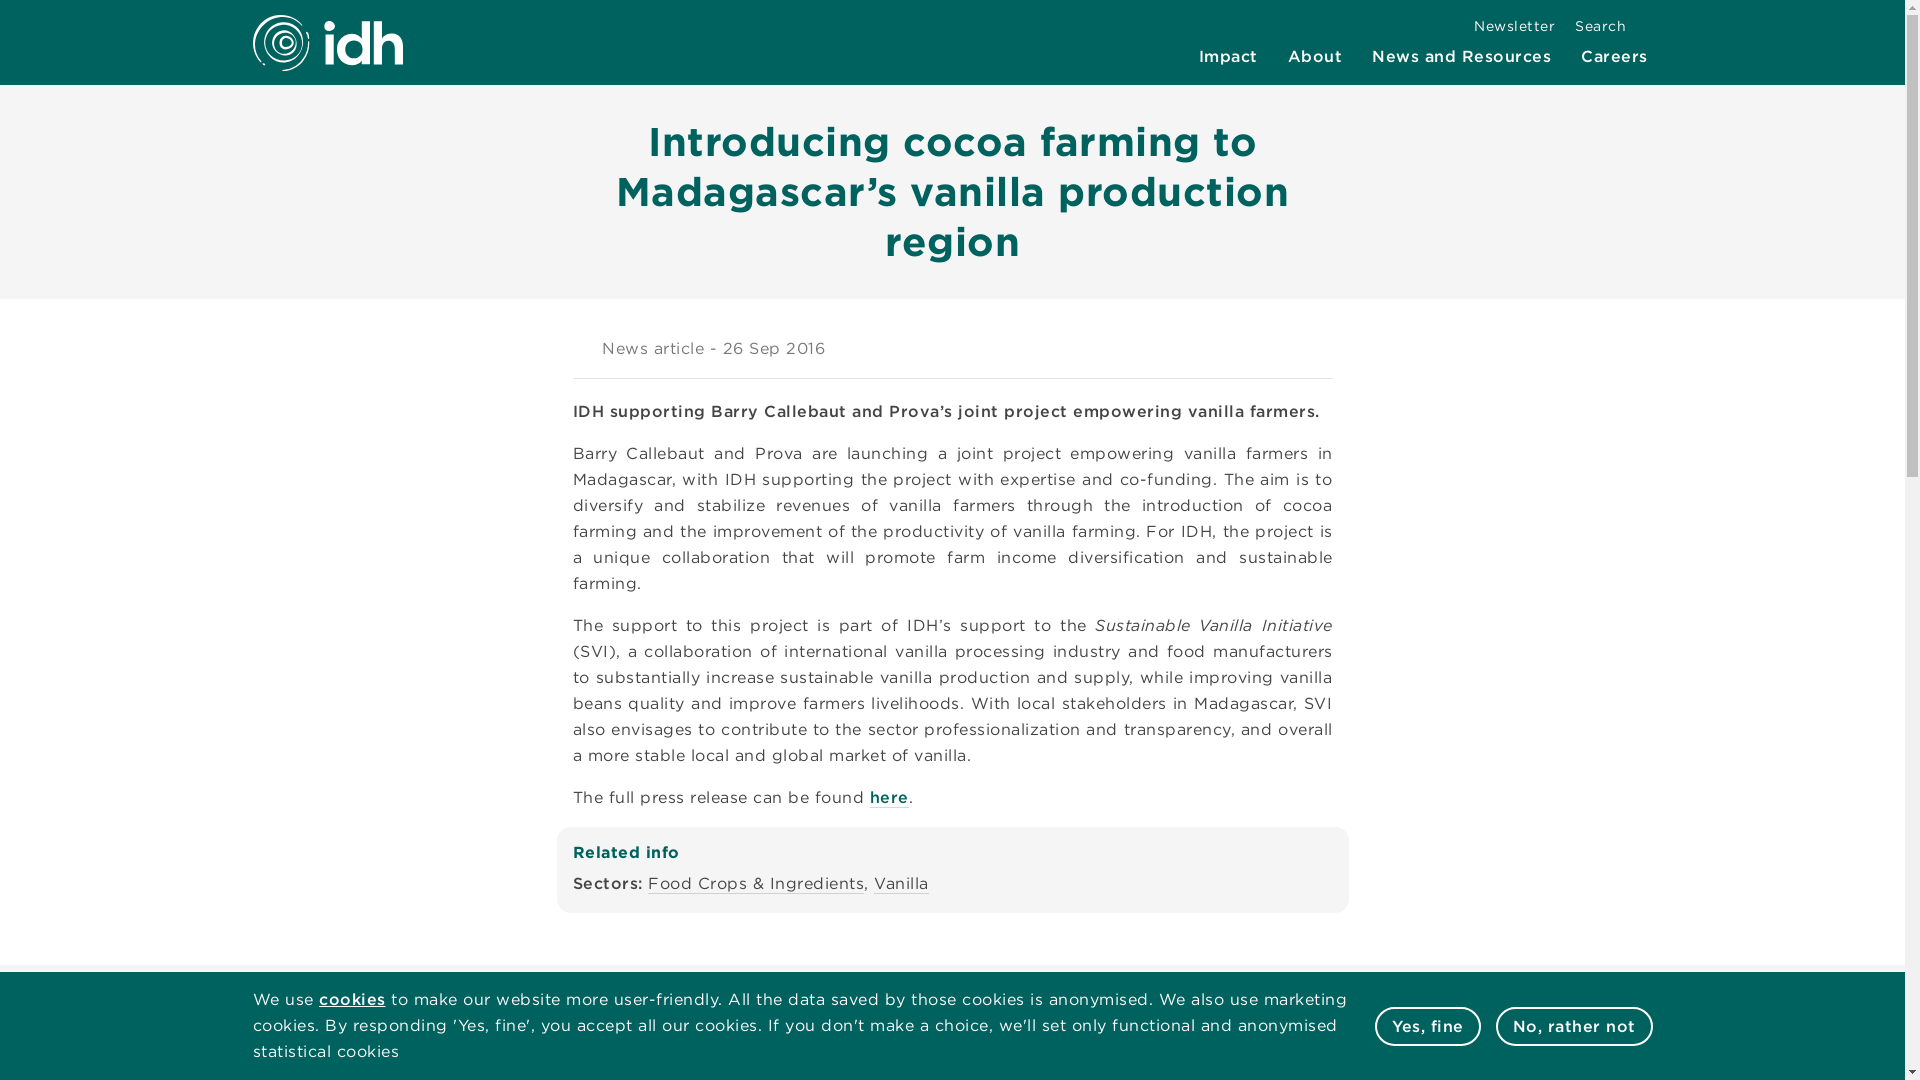  I want to click on here, so click(888, 798).